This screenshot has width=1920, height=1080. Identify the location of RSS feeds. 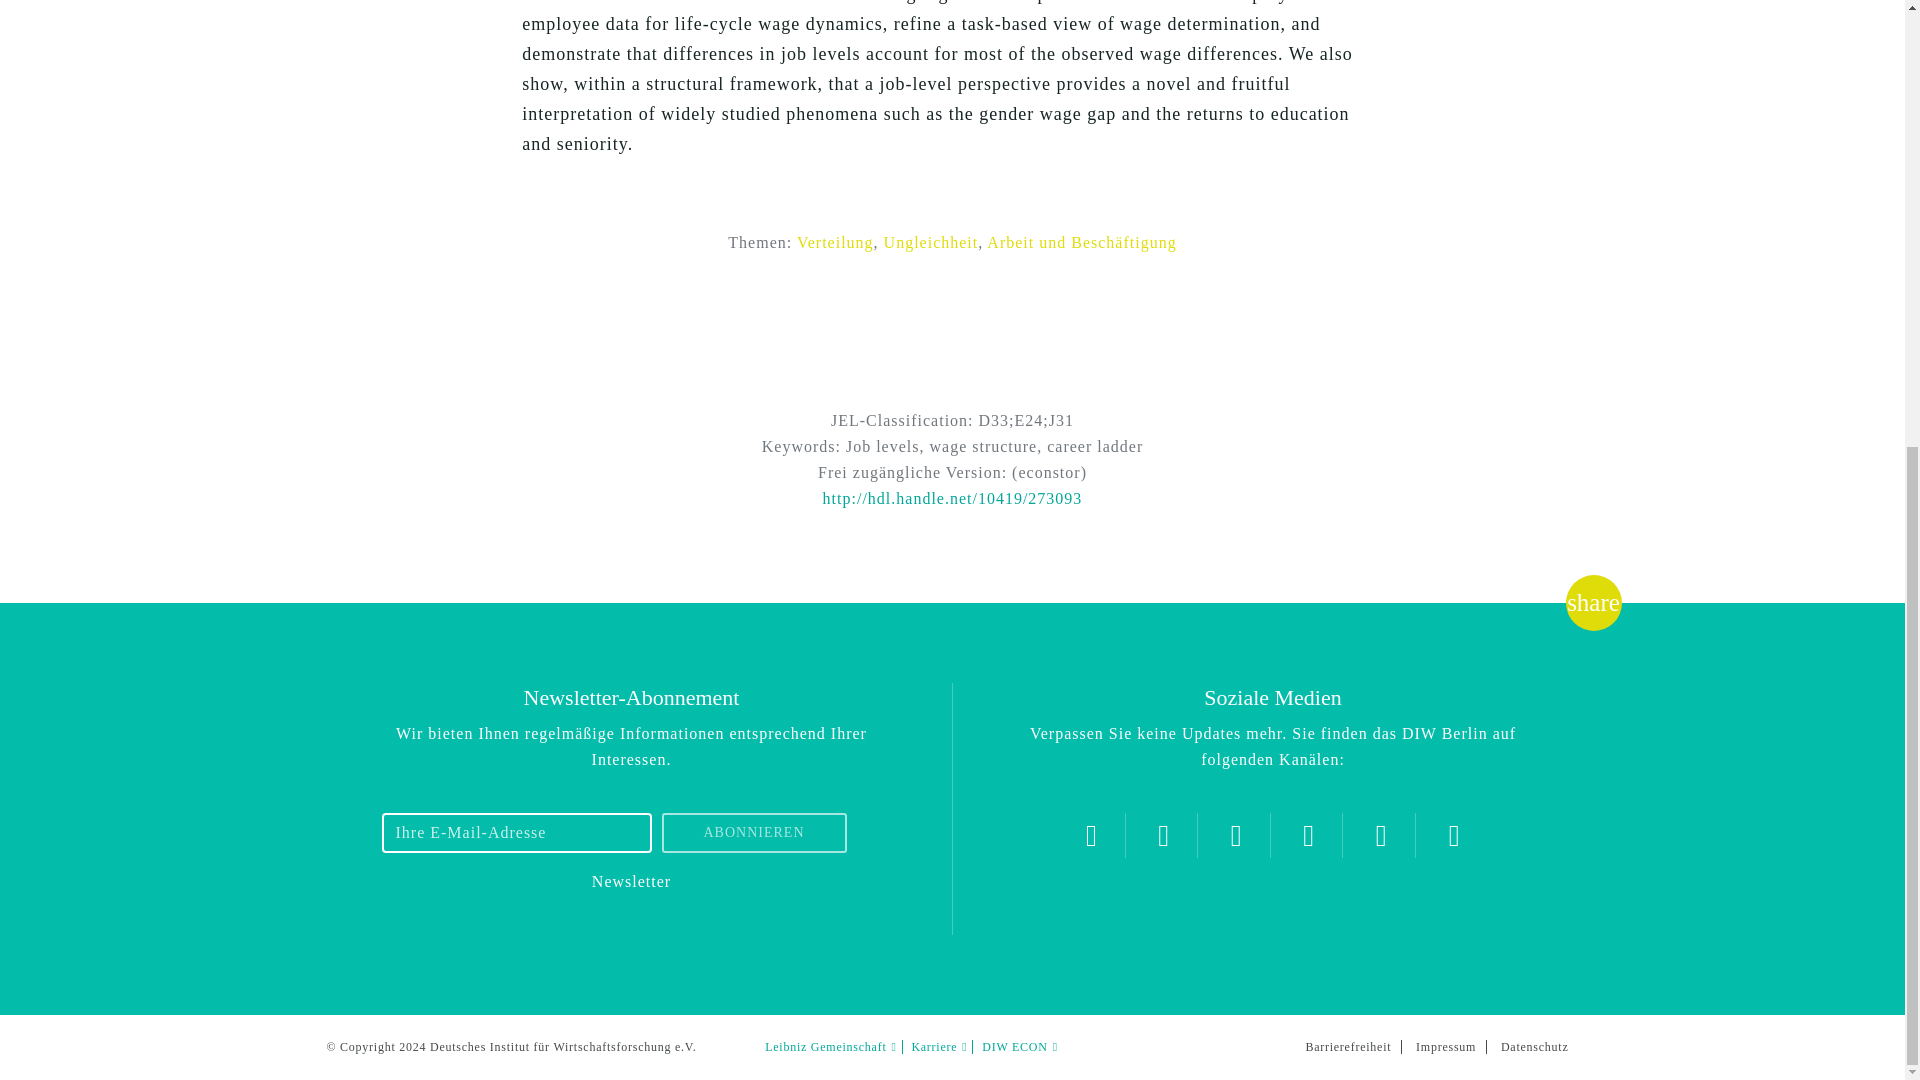
(1454, 835).